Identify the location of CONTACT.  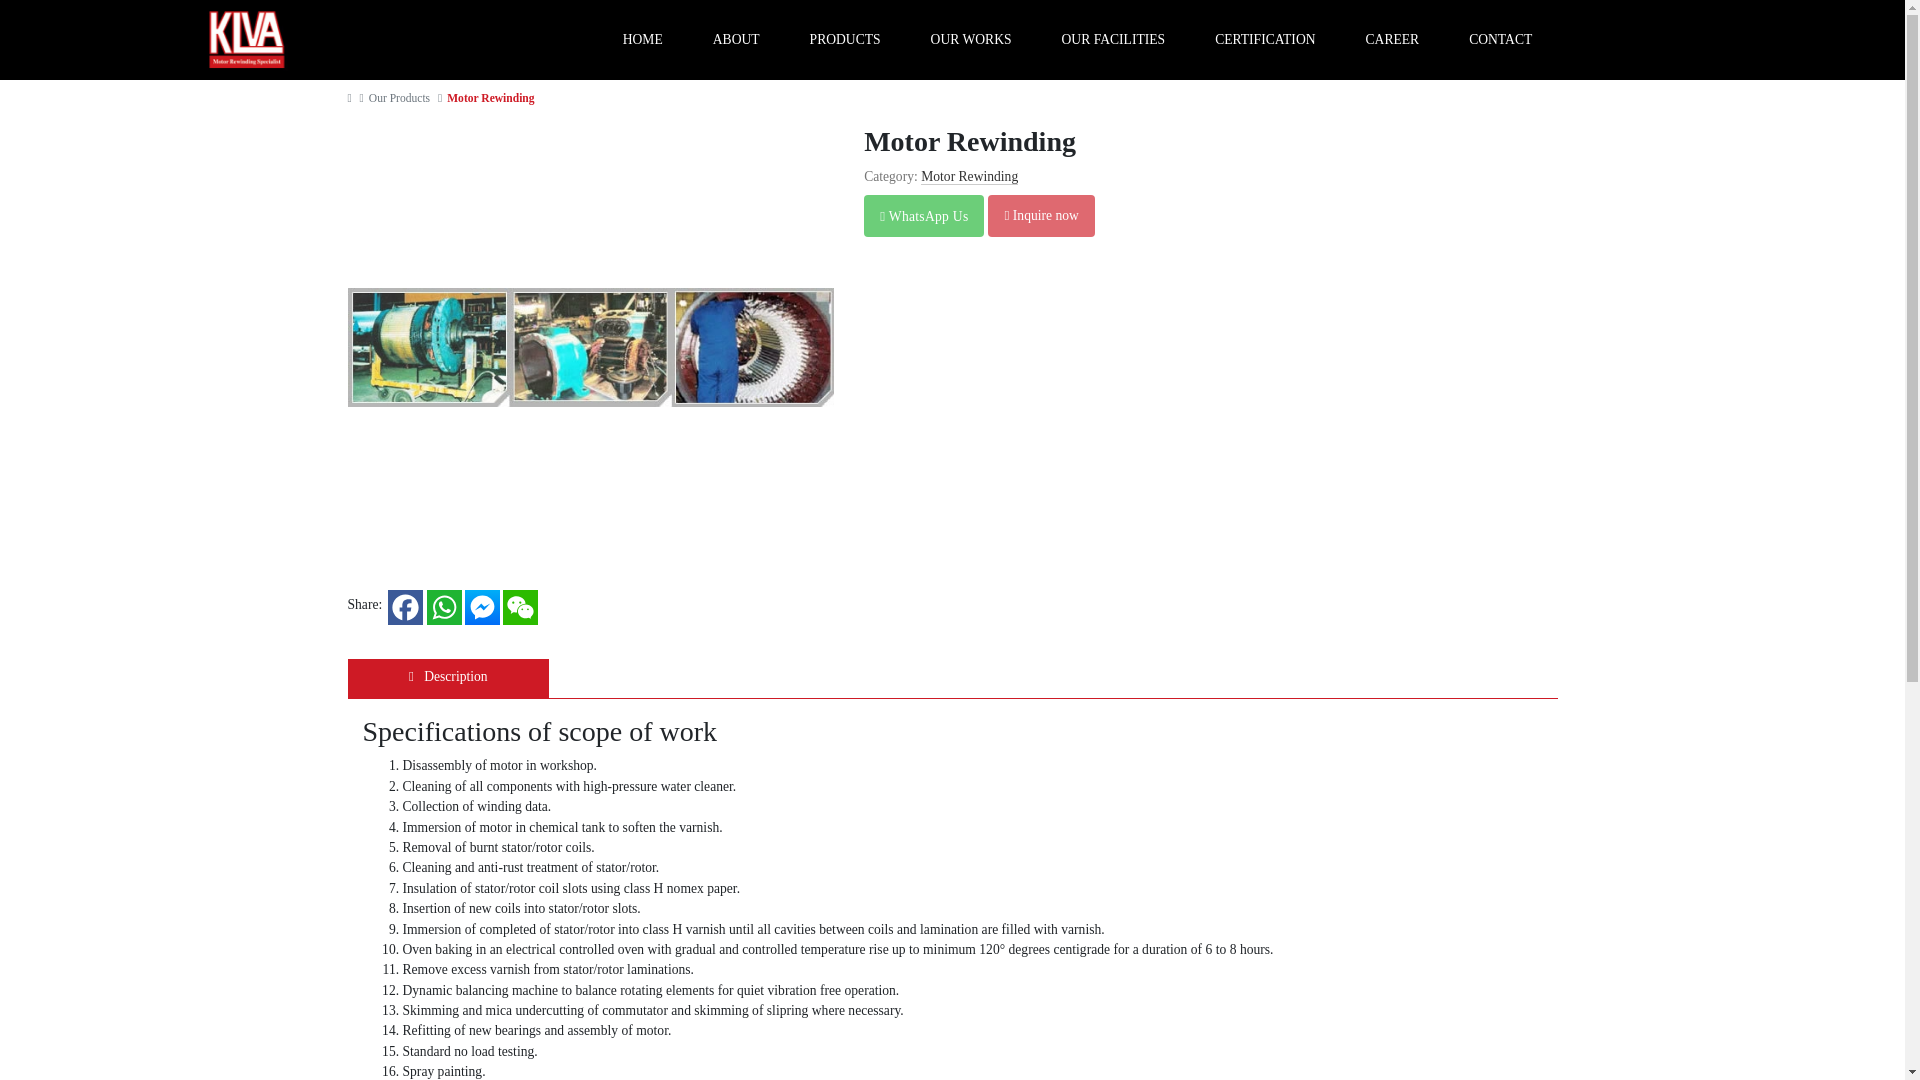
(1500, 39).